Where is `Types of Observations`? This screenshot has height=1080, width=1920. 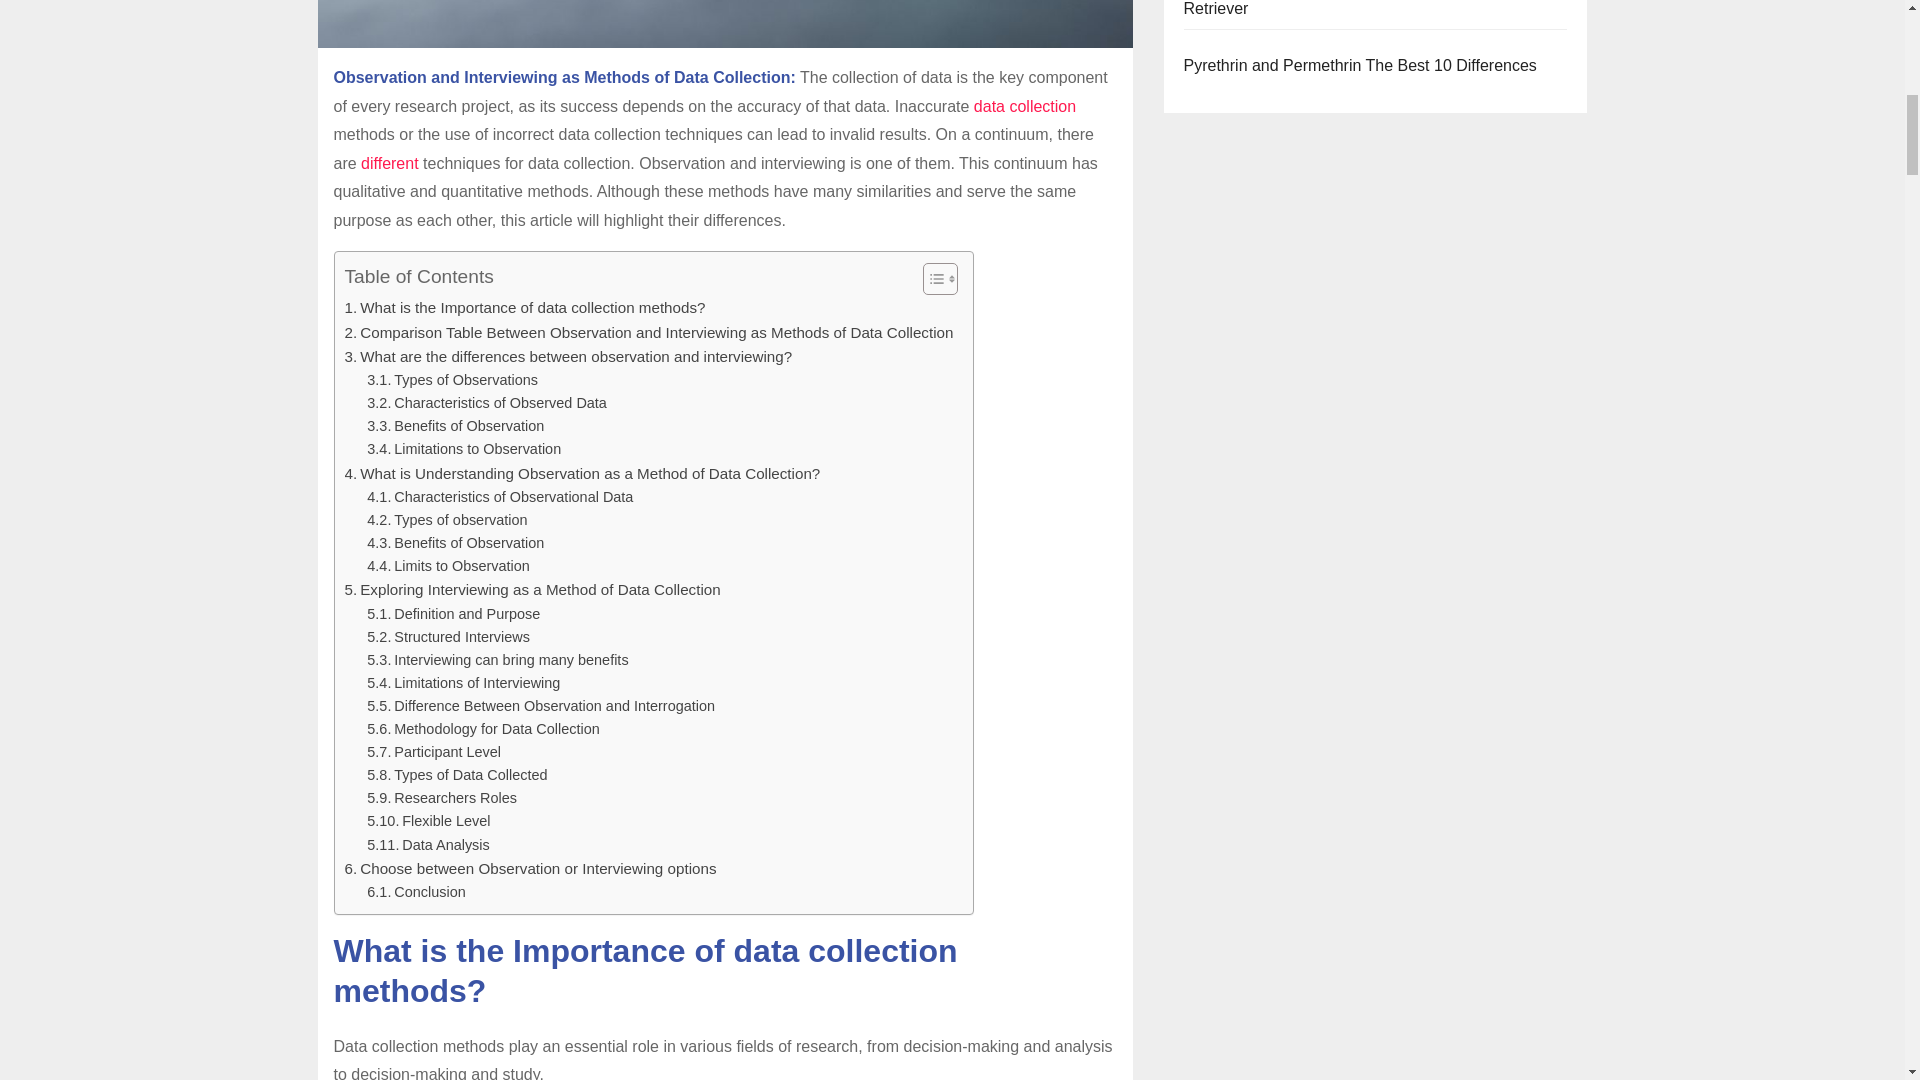 Types of Observations is located at coordinates (452, 380).